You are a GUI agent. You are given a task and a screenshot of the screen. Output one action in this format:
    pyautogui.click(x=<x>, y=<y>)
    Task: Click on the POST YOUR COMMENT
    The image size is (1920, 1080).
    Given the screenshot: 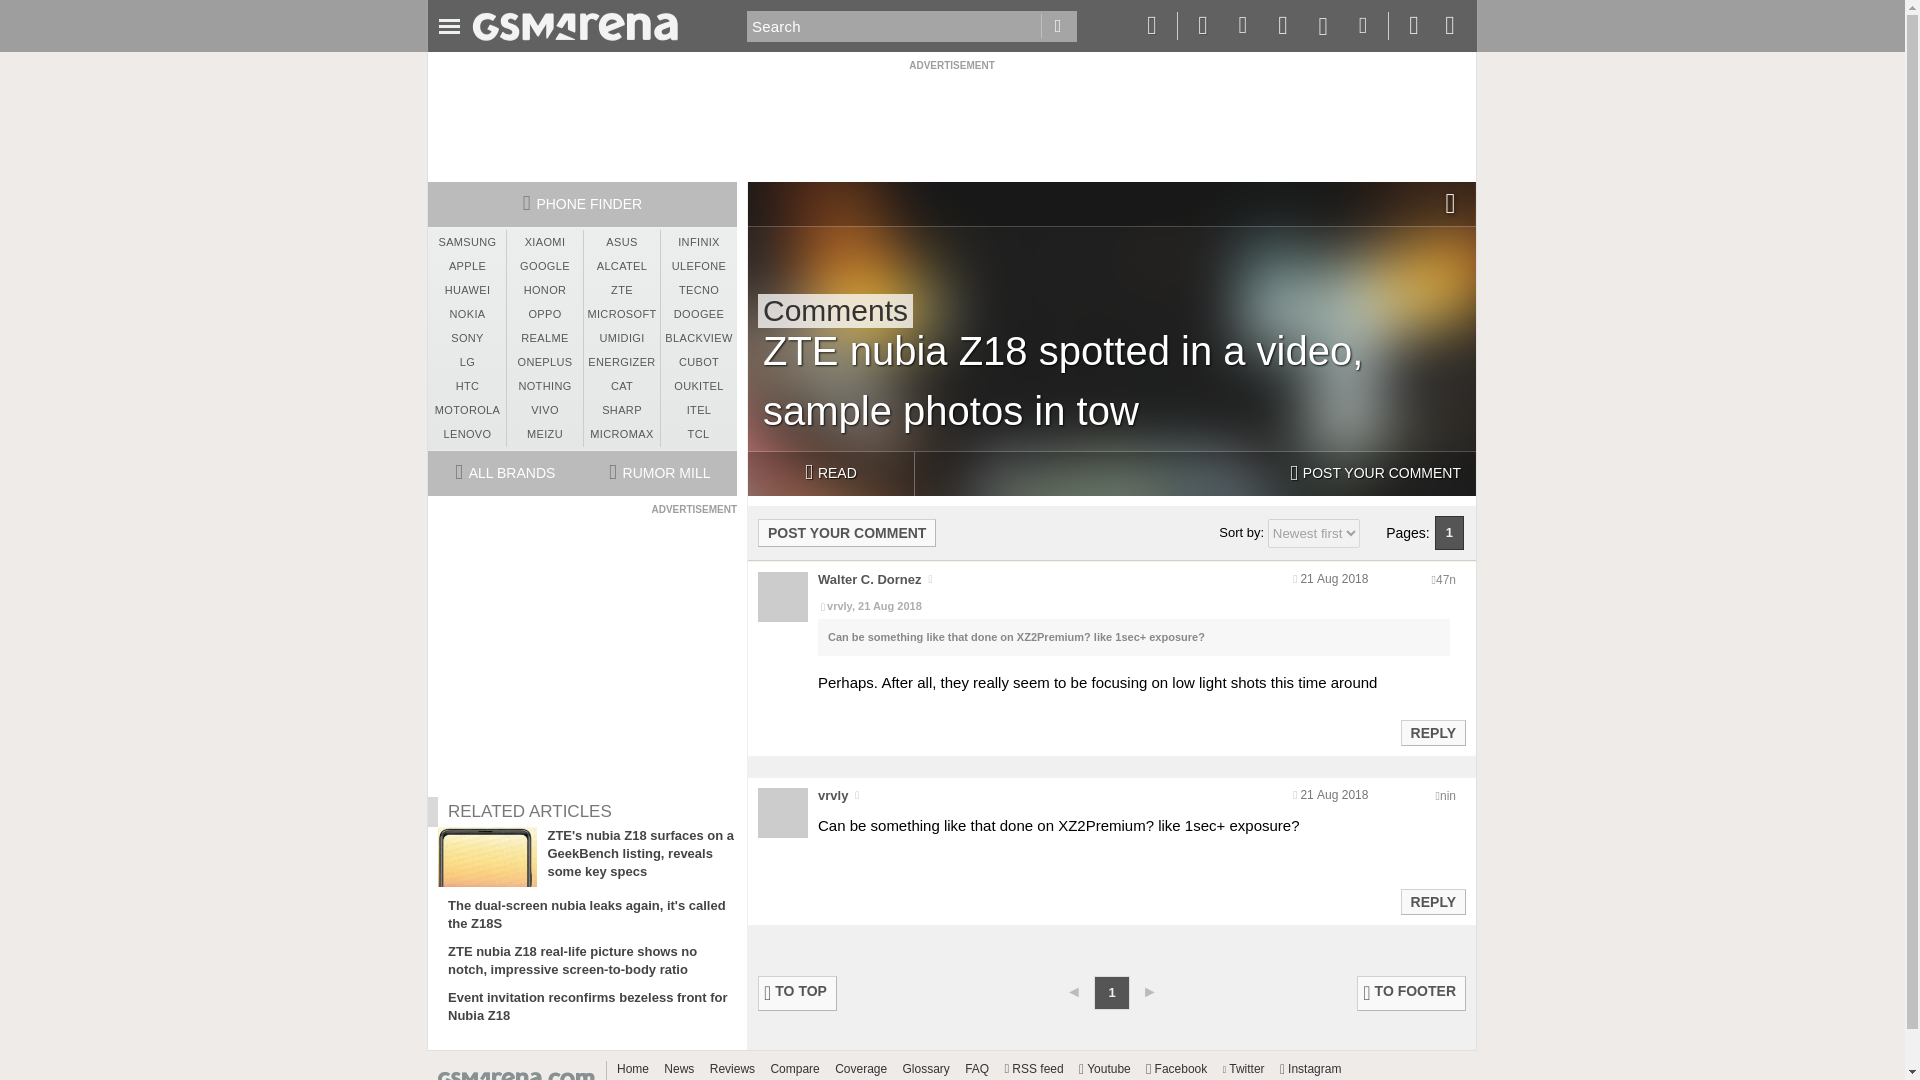 What is the action you would take?
    pyautogui.click(x=1375, y=474)
    